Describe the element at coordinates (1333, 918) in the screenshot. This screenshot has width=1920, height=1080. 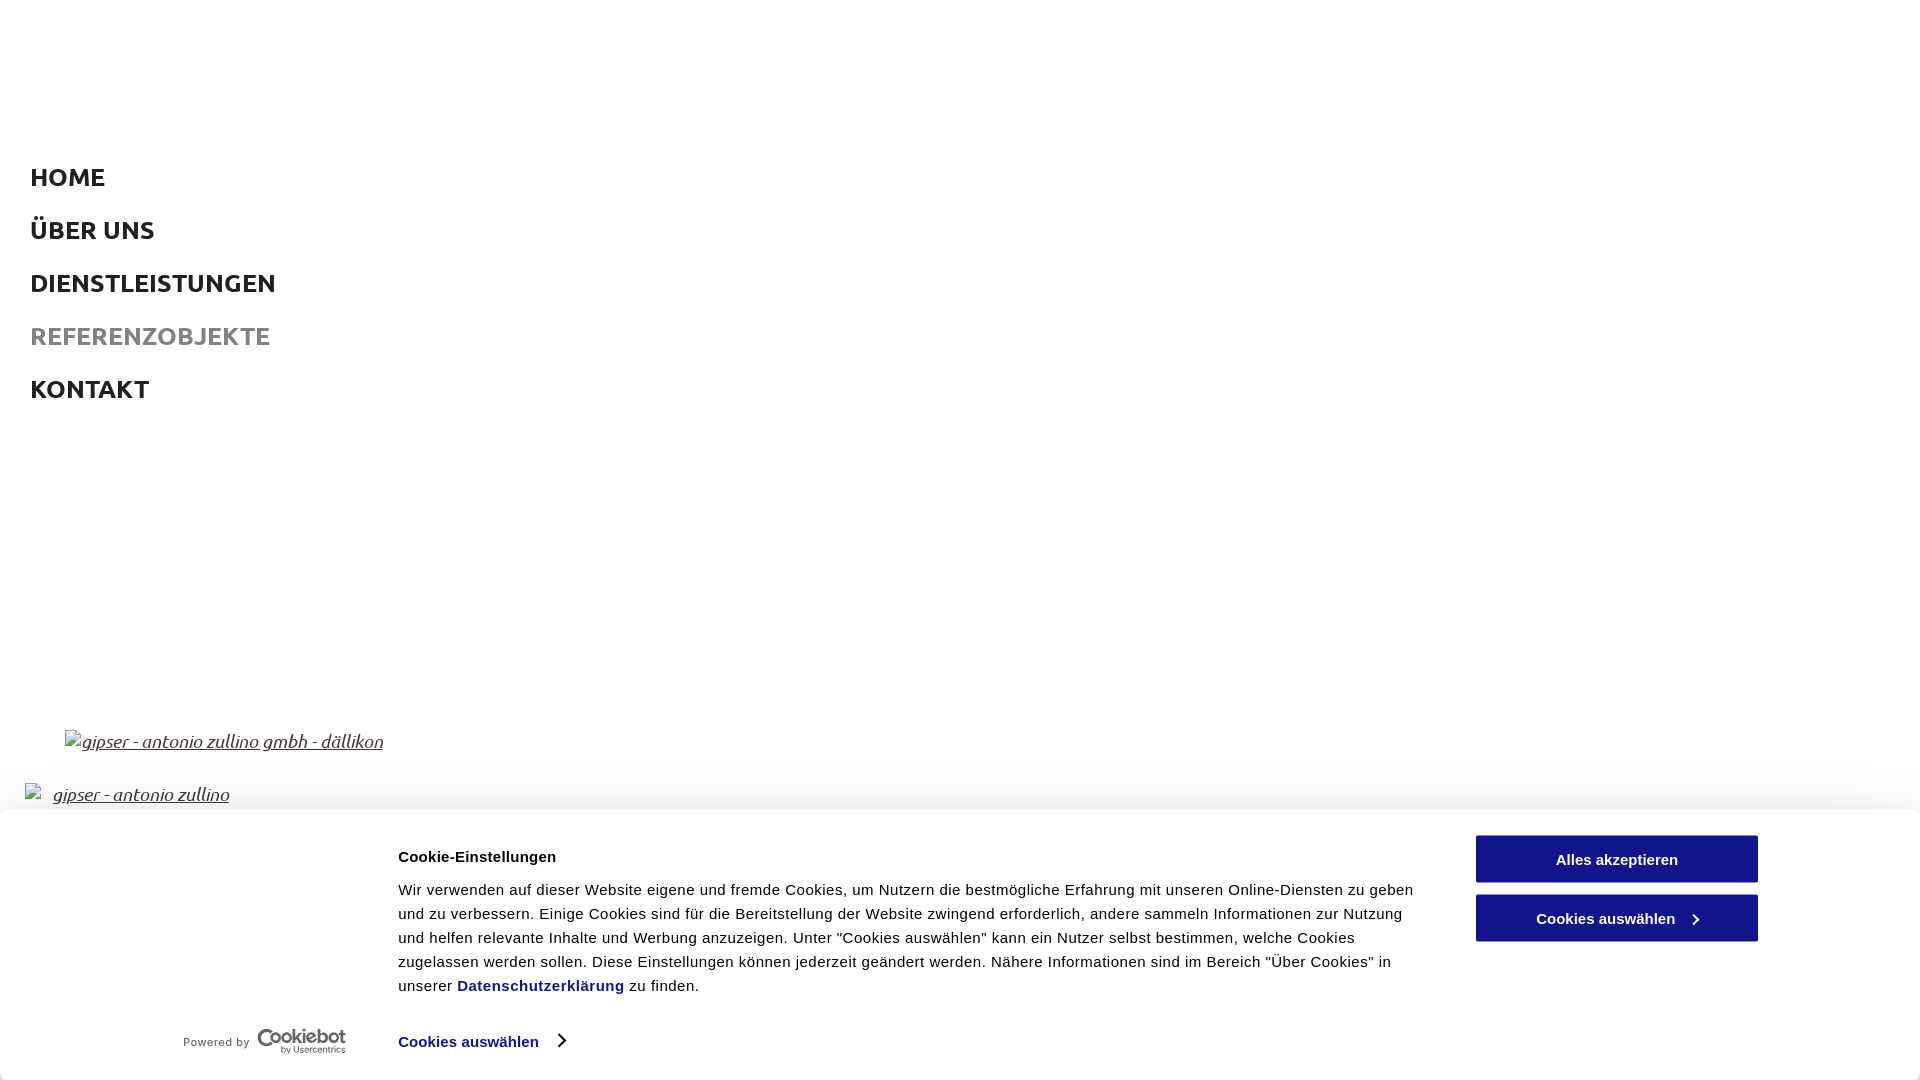
I see `DIENSTLEISTUNGEN` at that location.